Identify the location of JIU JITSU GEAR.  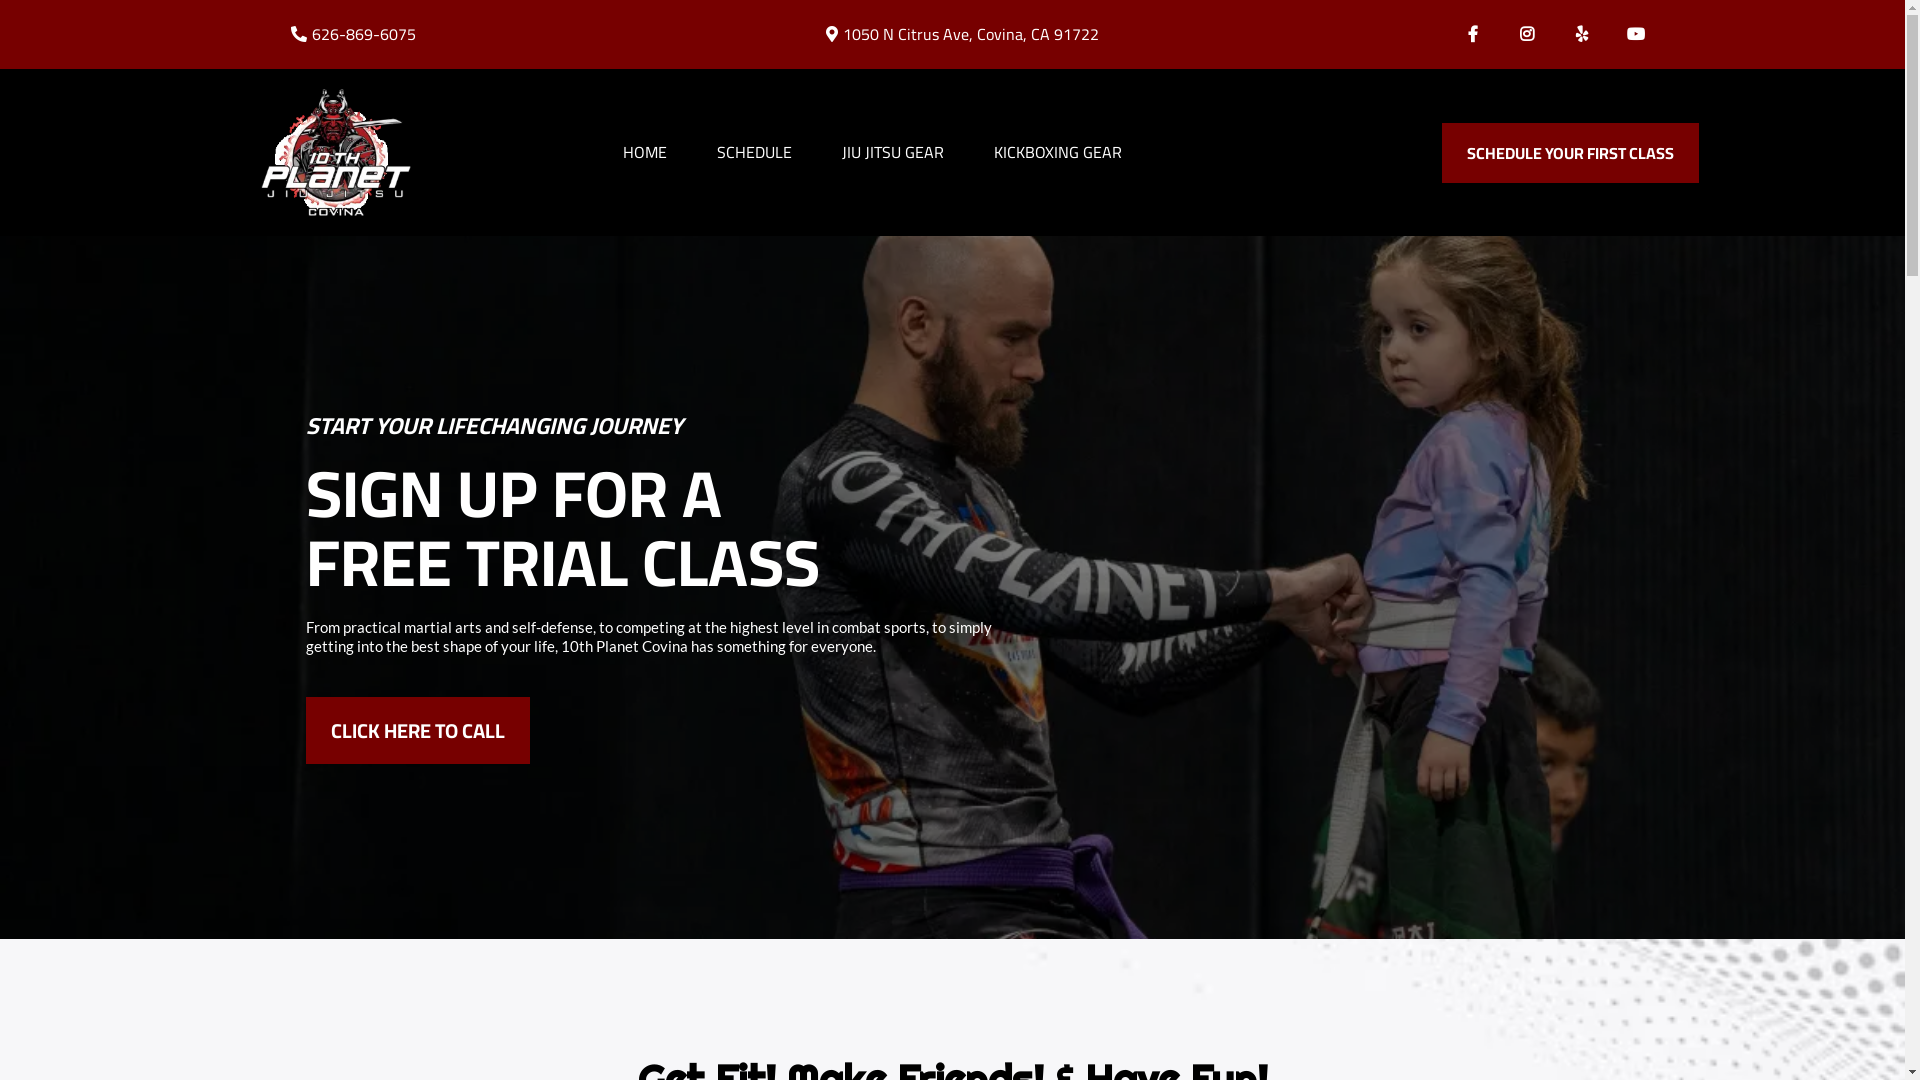
(892, 152).